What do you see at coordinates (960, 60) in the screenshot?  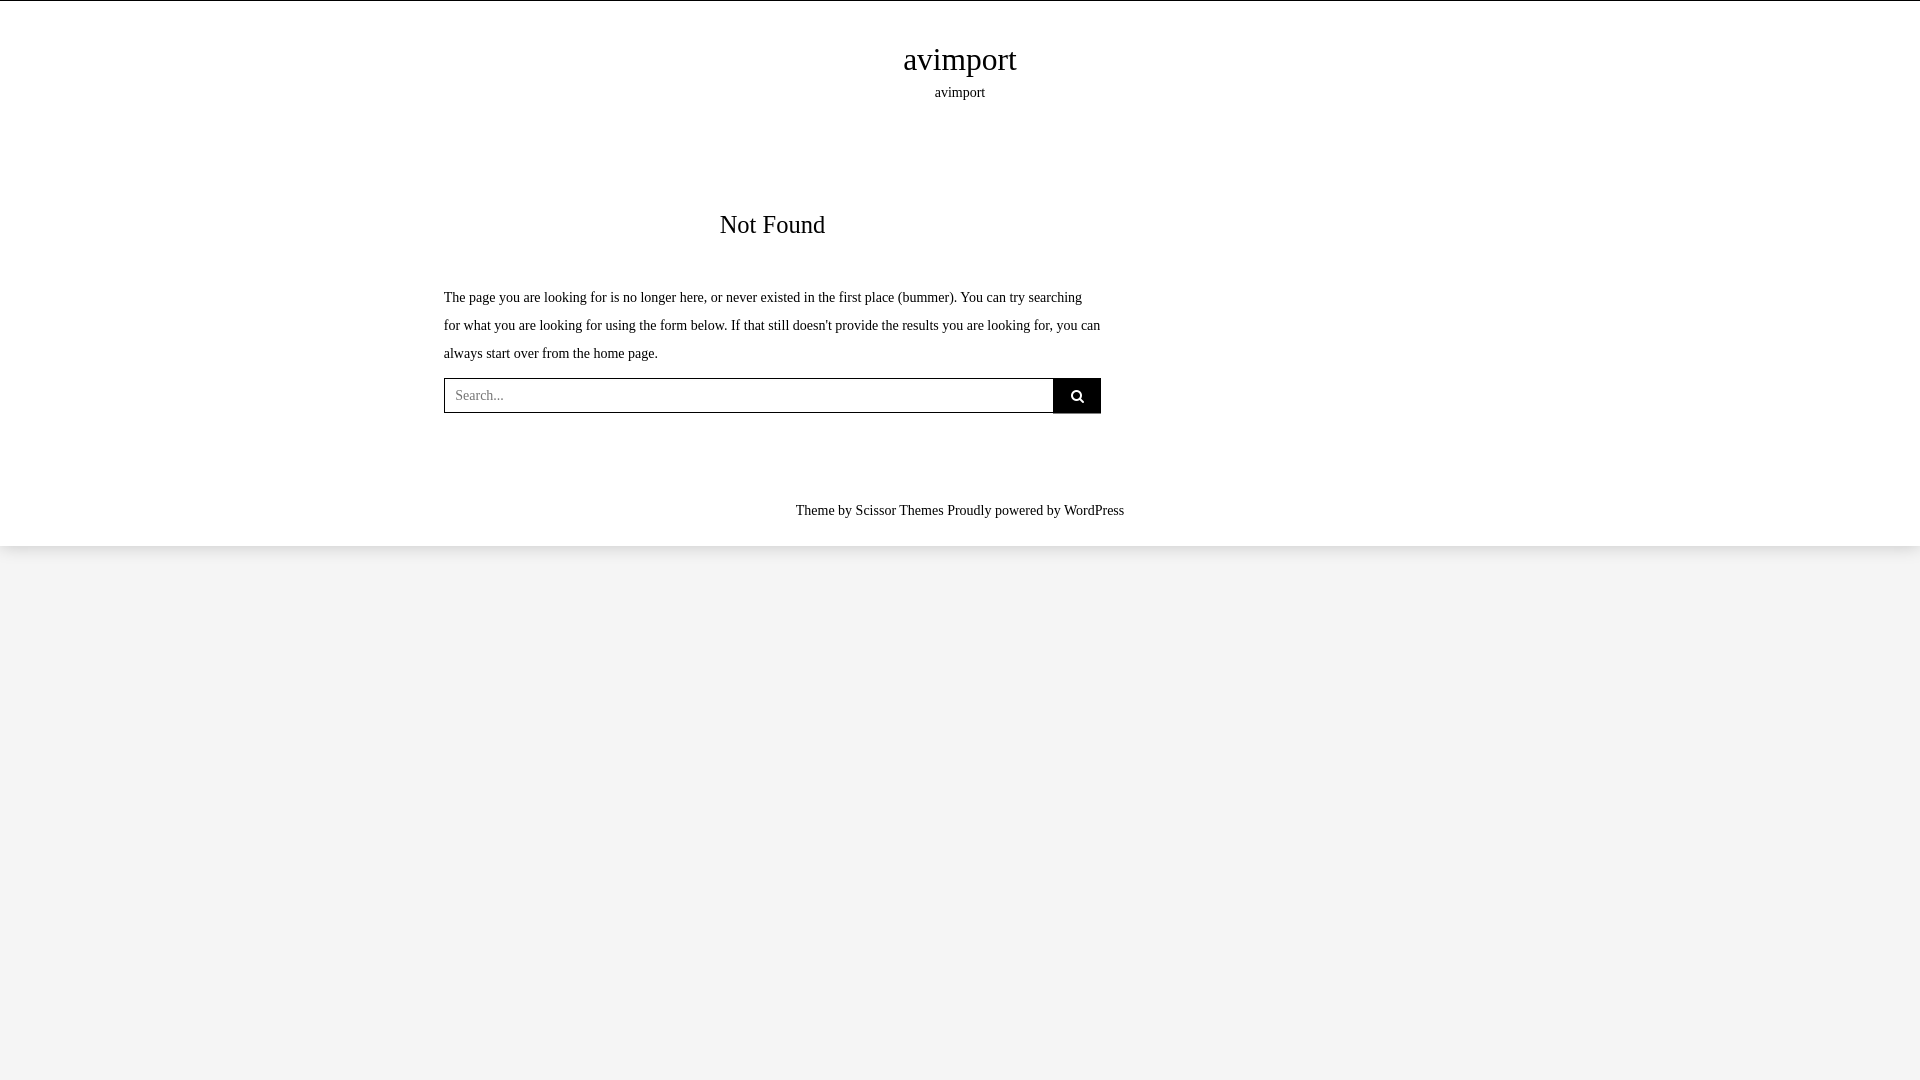 I see `avimport` at bounding box center [960, 60].